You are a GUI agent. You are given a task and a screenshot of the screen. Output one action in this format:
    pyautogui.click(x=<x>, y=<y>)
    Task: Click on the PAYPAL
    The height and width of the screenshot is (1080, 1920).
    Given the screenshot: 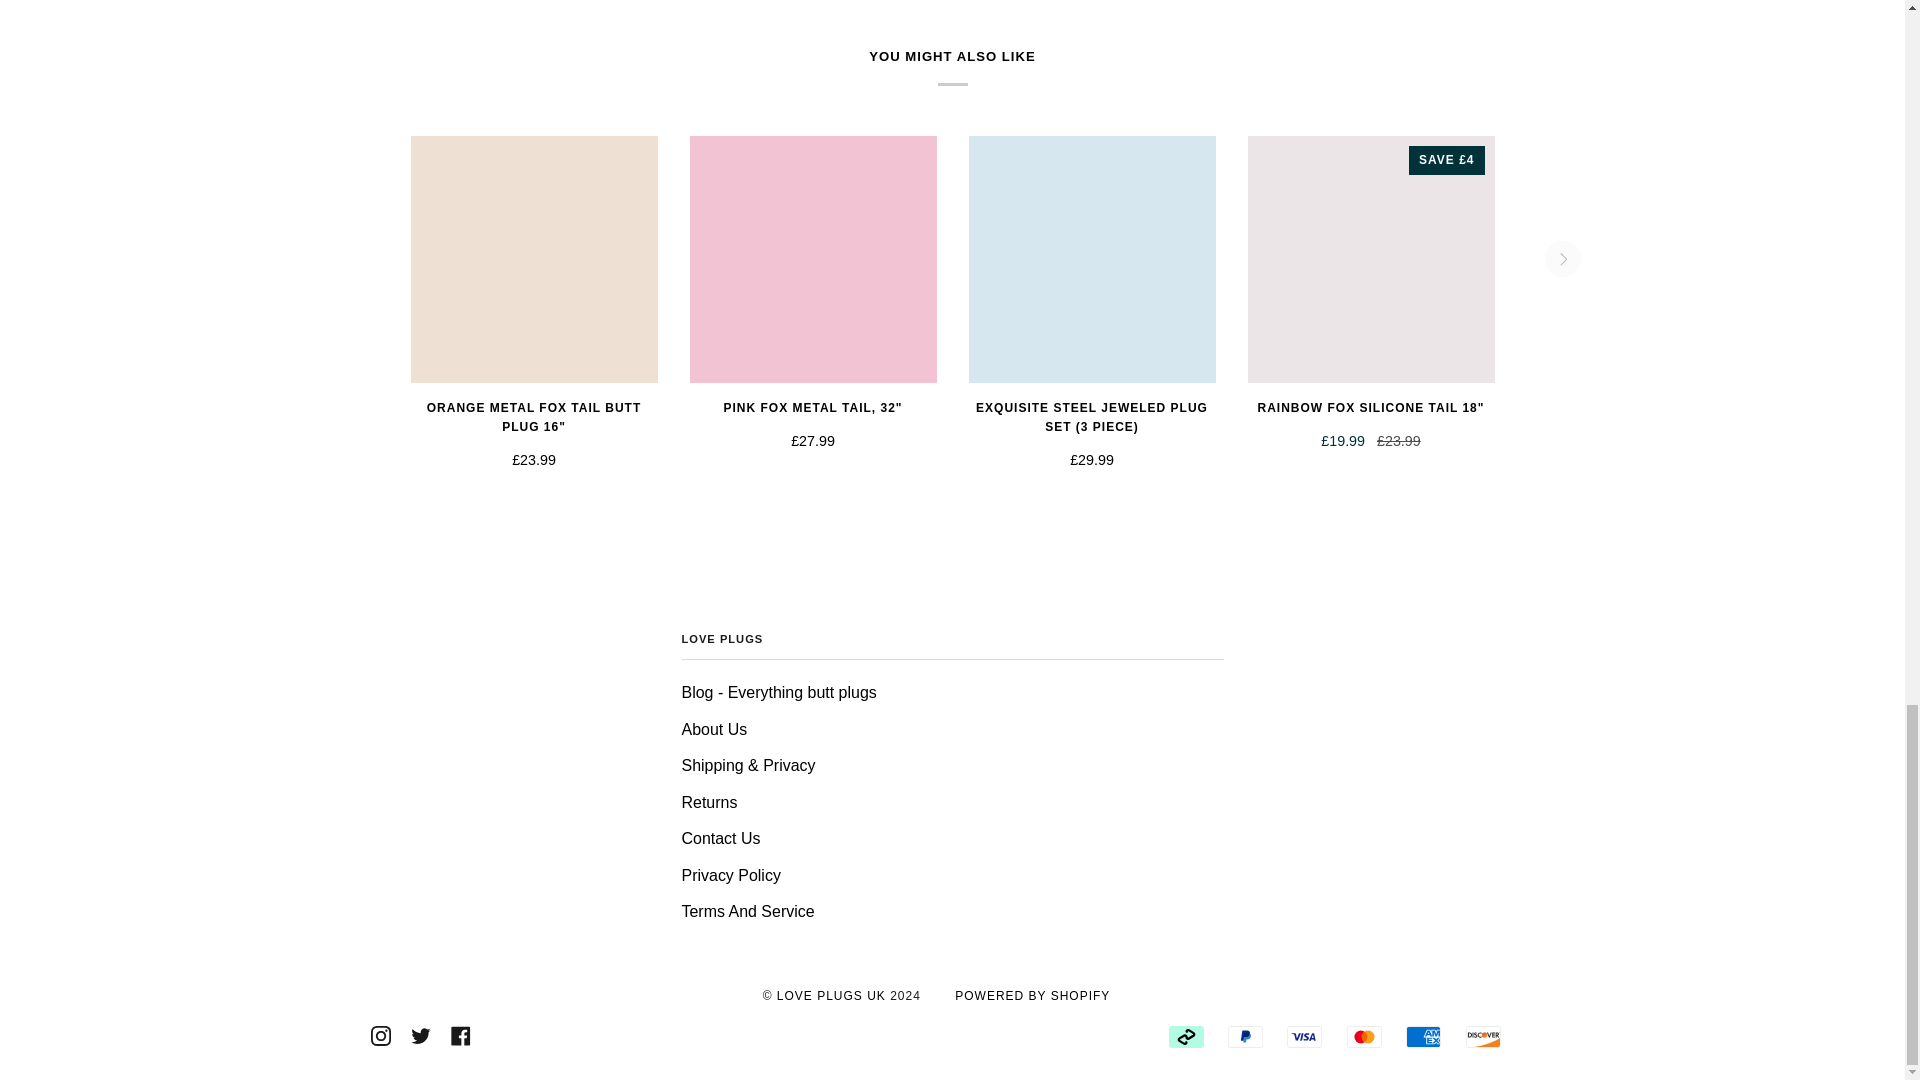 What is the action you would take?
    pyautogui.click(x=1246, y=1036)
    